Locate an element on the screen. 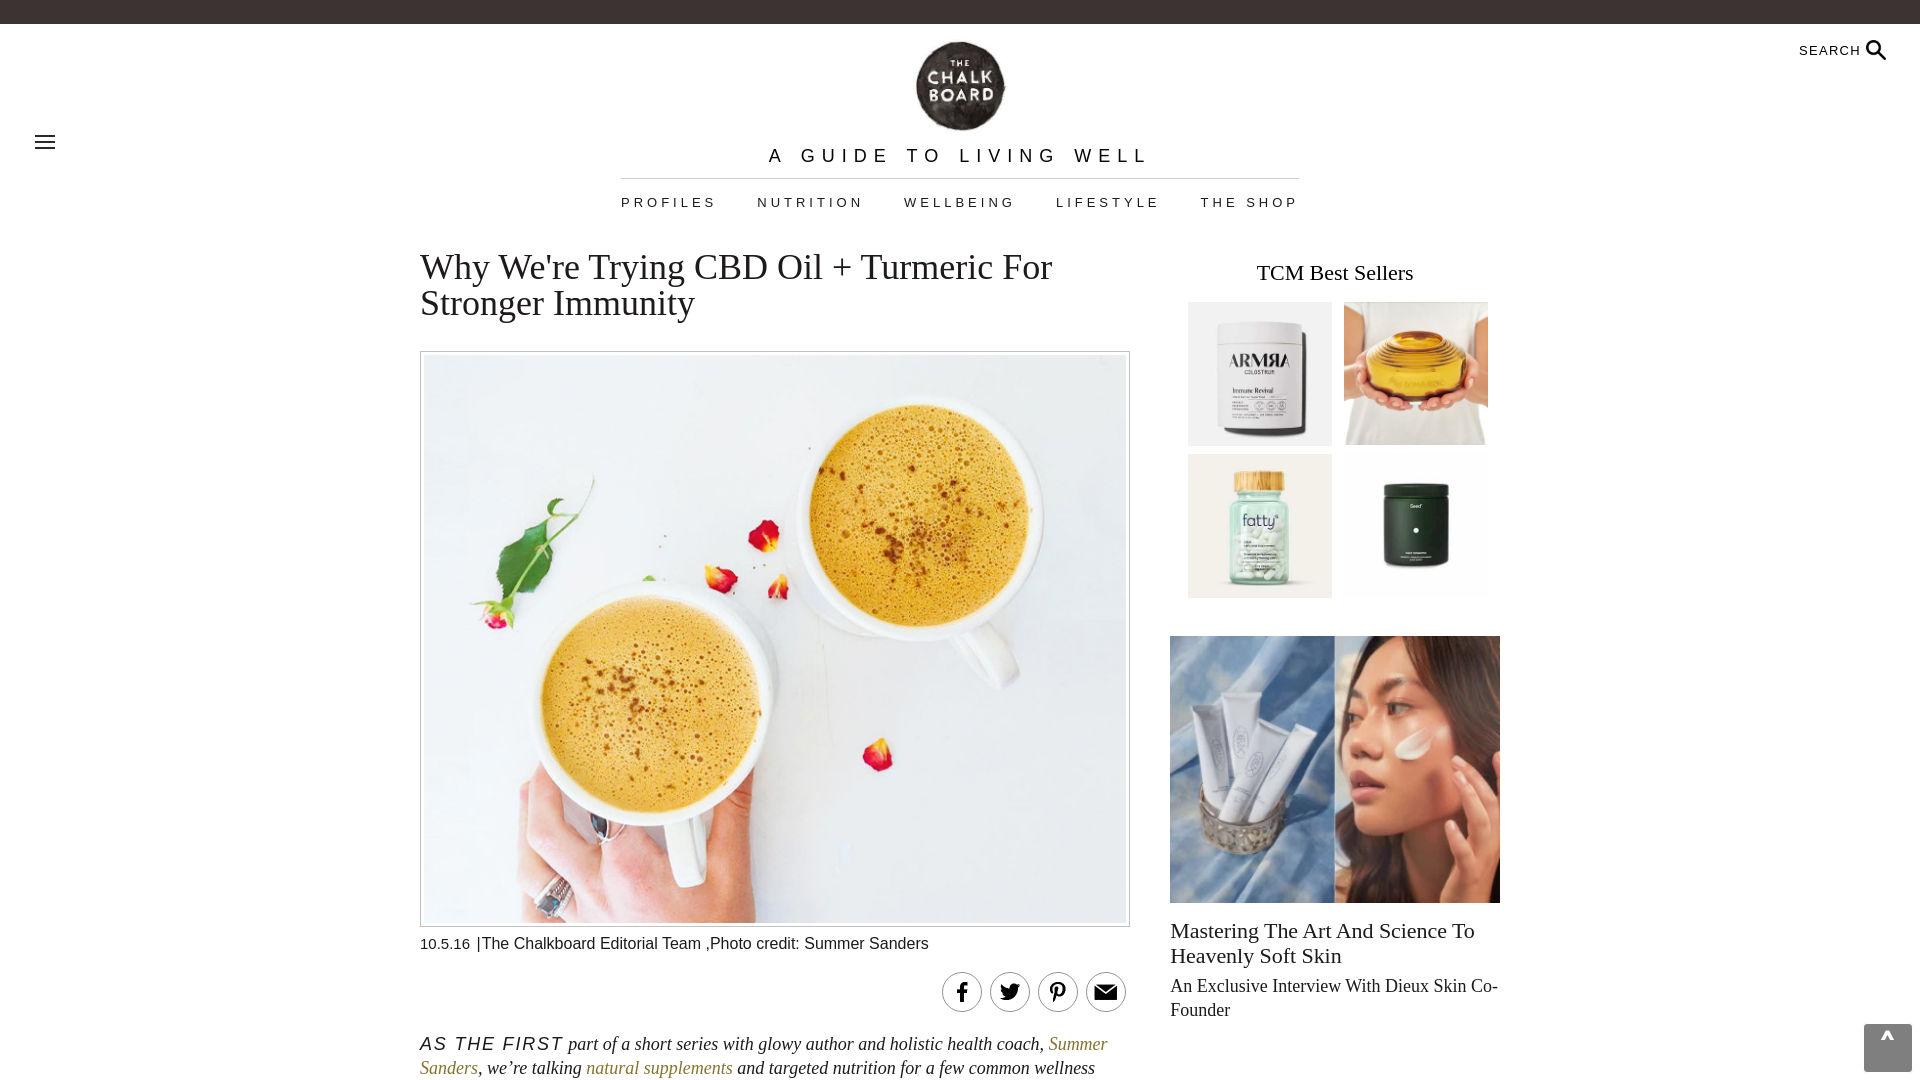 This screenshot has height=1080, width=1920. The Chalkboard is located at coordinates (959, 84).